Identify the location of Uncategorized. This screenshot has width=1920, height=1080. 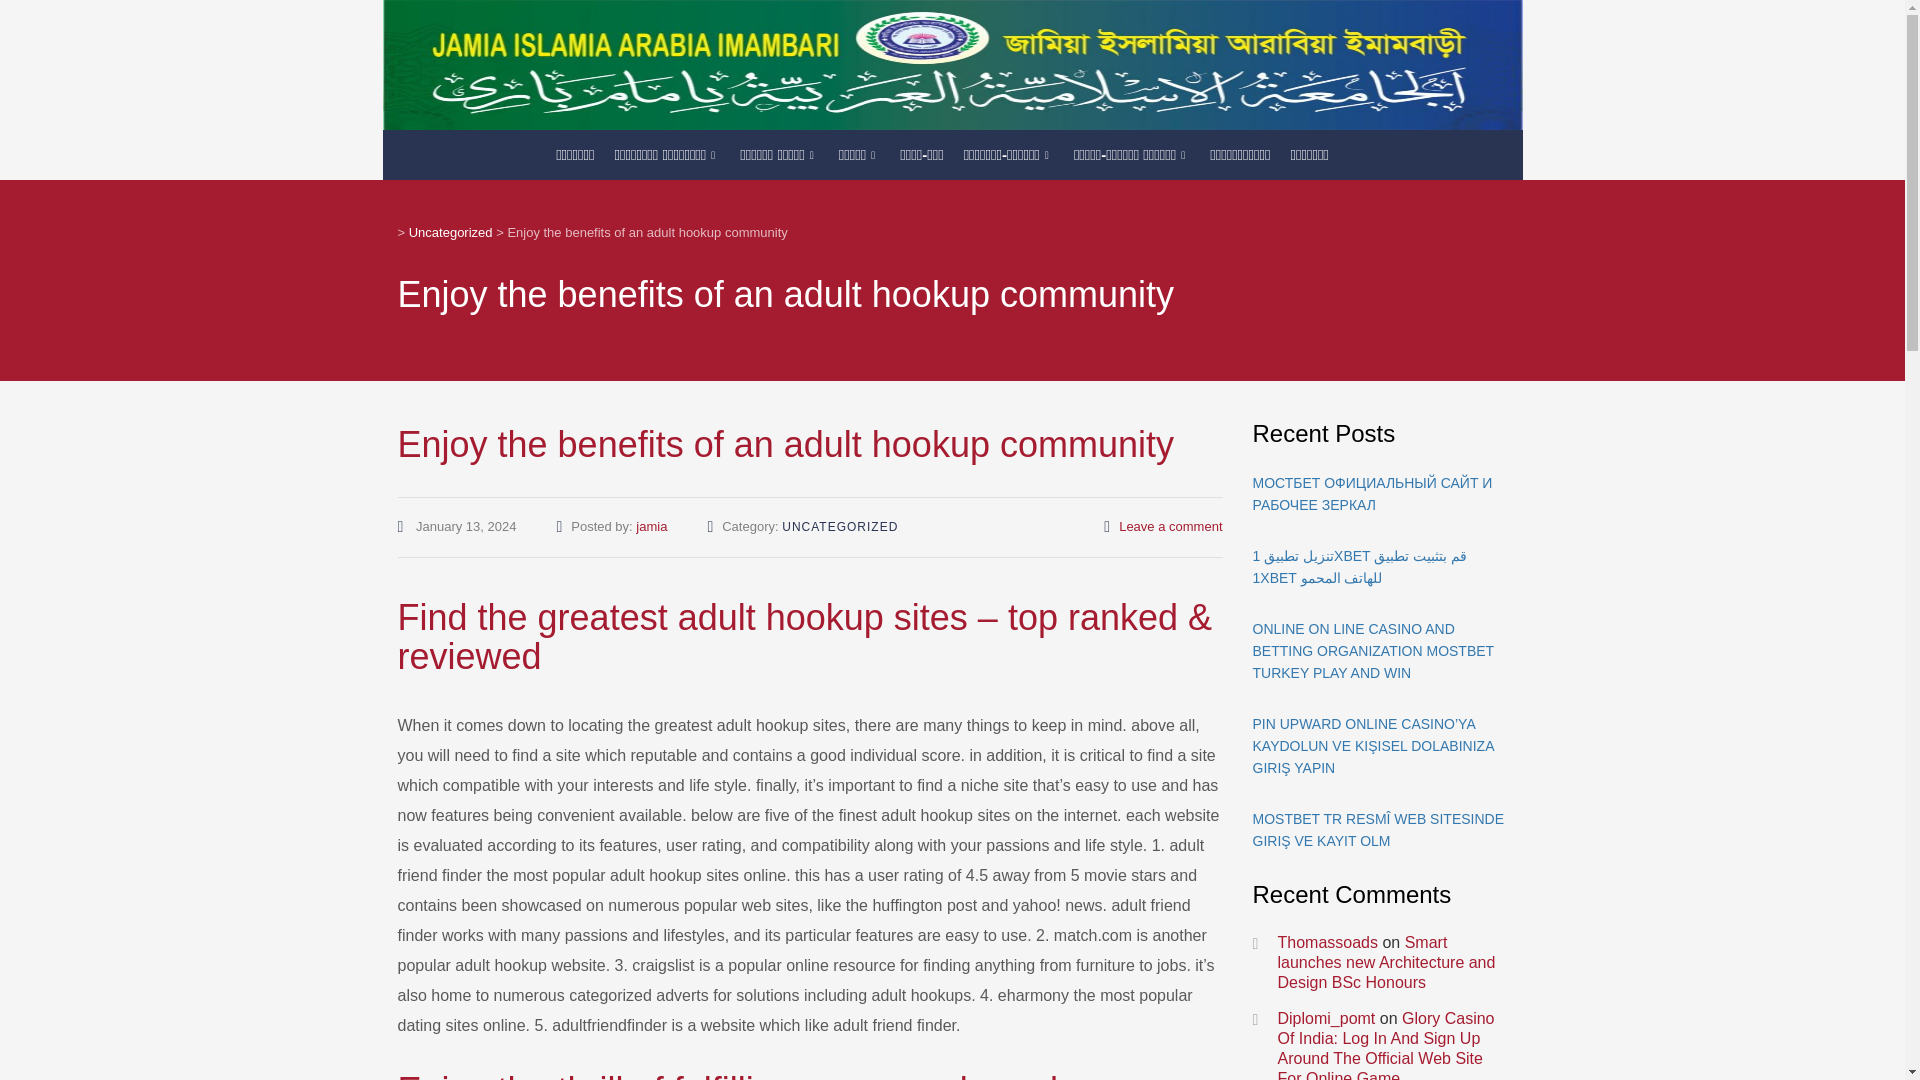
(450, 232).